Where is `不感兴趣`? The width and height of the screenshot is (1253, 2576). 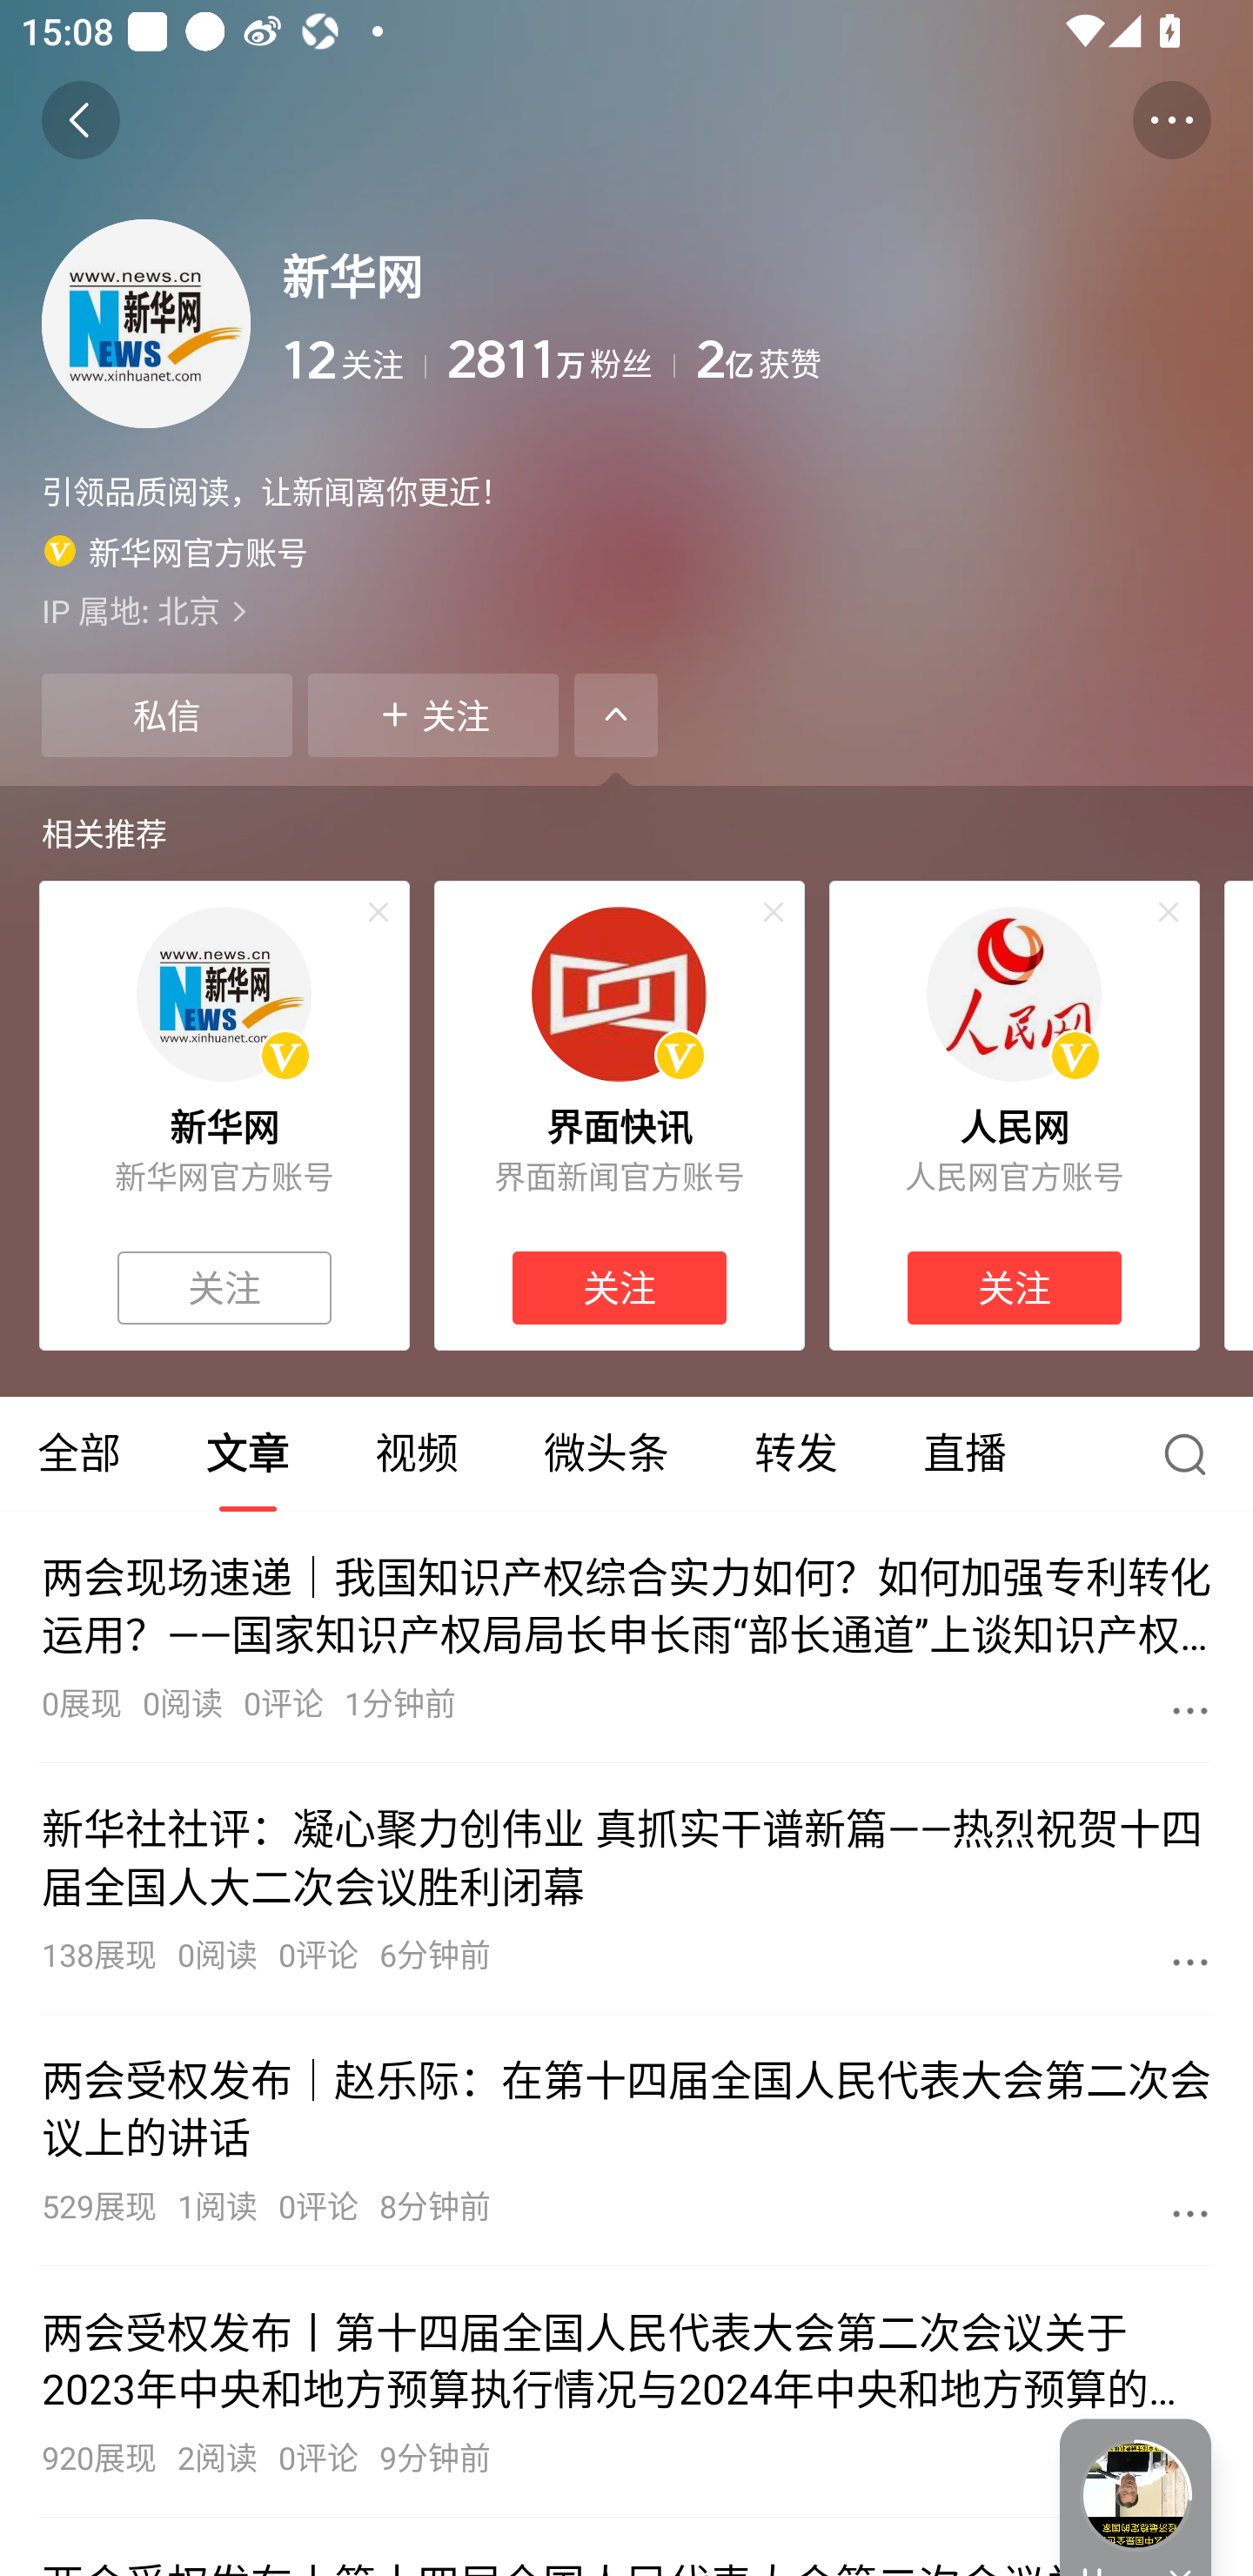 不感兴趣 is located at coordinates (1169, 912).